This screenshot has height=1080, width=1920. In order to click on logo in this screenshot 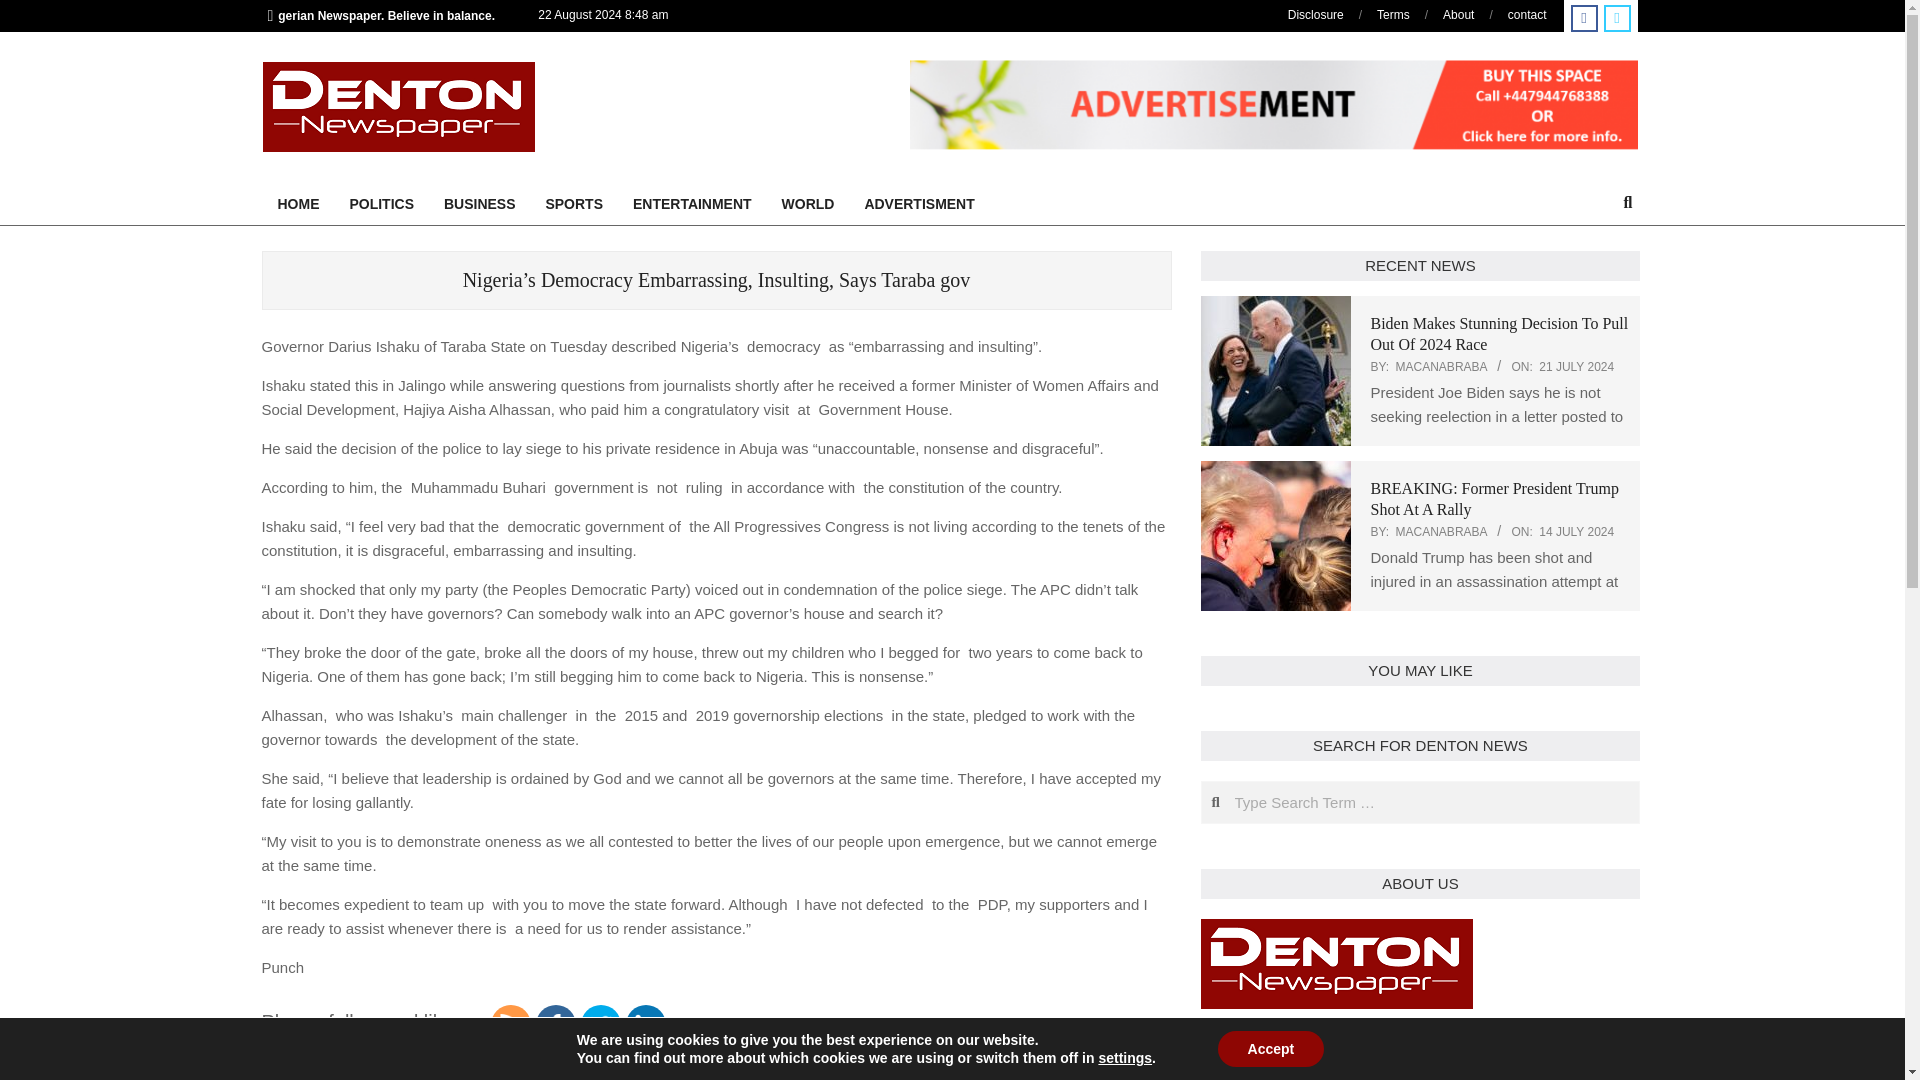, I will do `click(1336, 930)`.